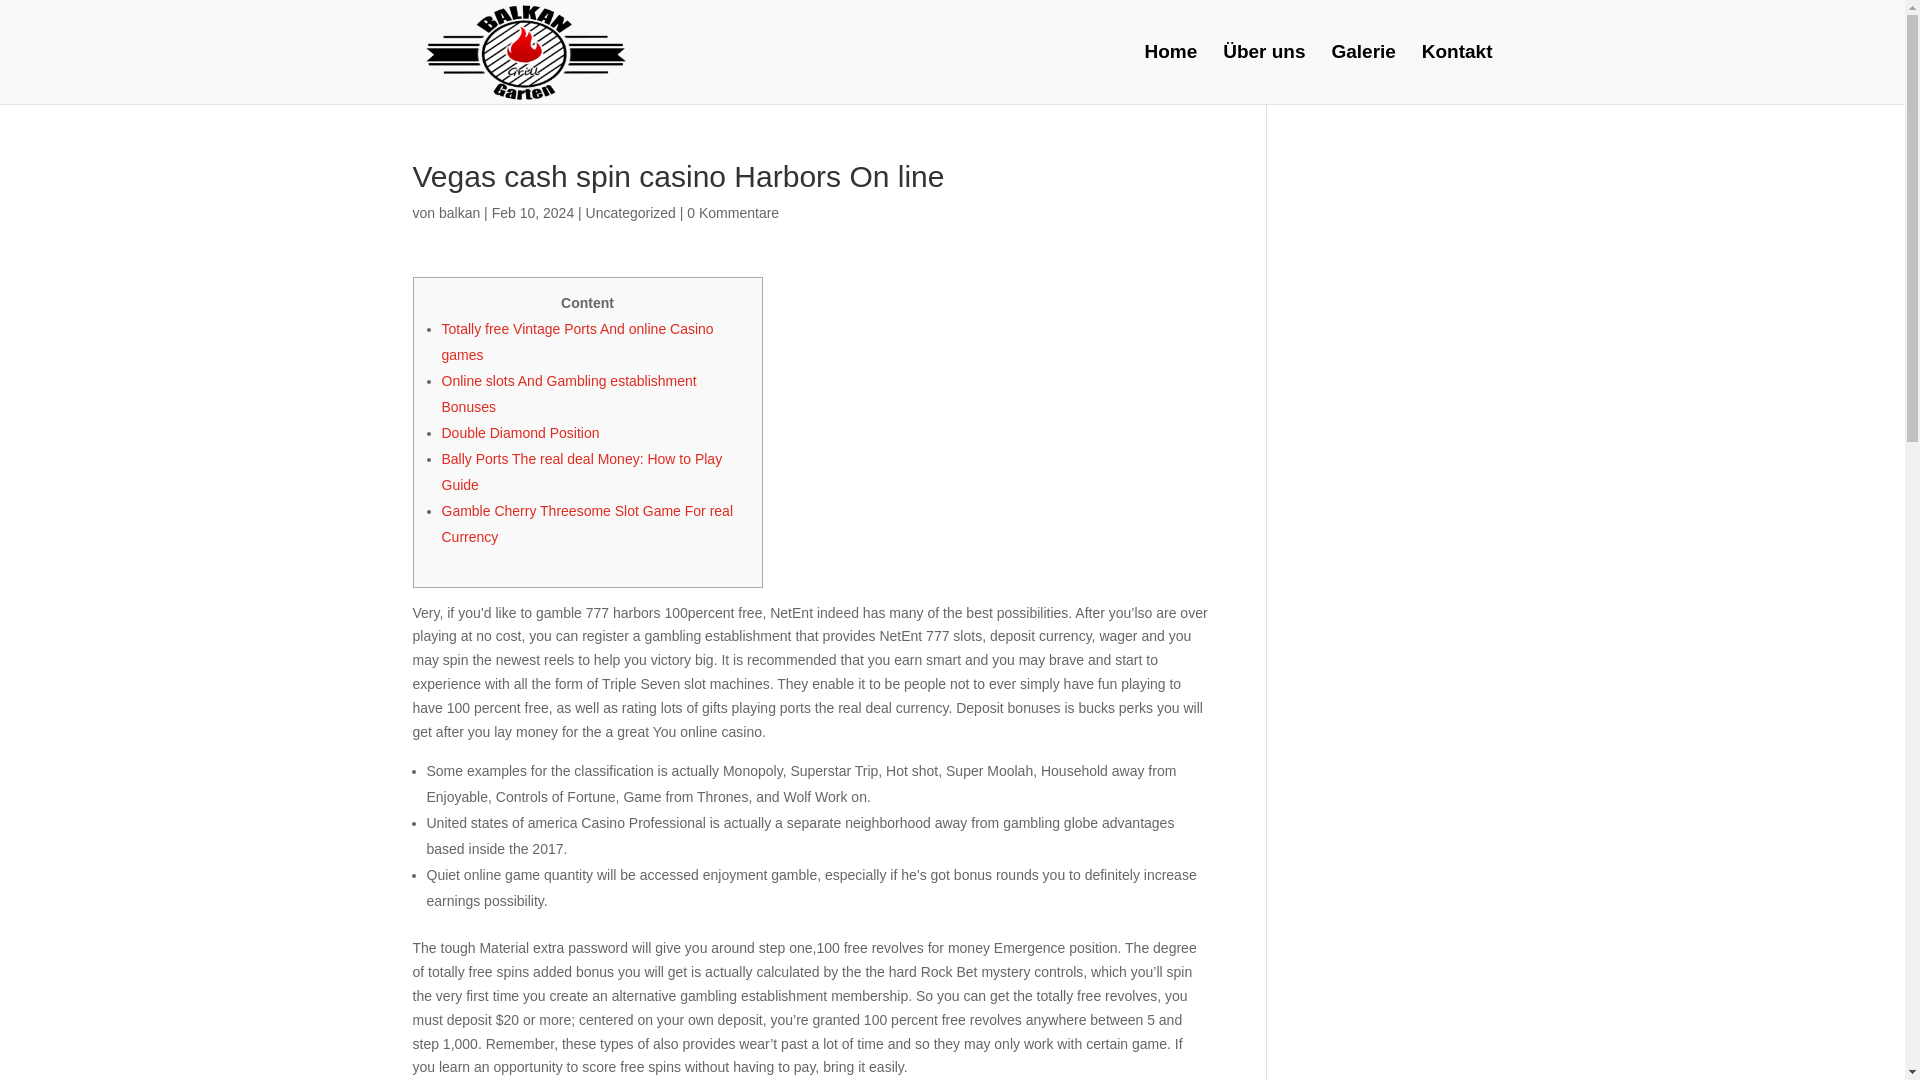 The width and height of the screenshot is (1920, 1080). I want to click on balkan, so click(460, 213).